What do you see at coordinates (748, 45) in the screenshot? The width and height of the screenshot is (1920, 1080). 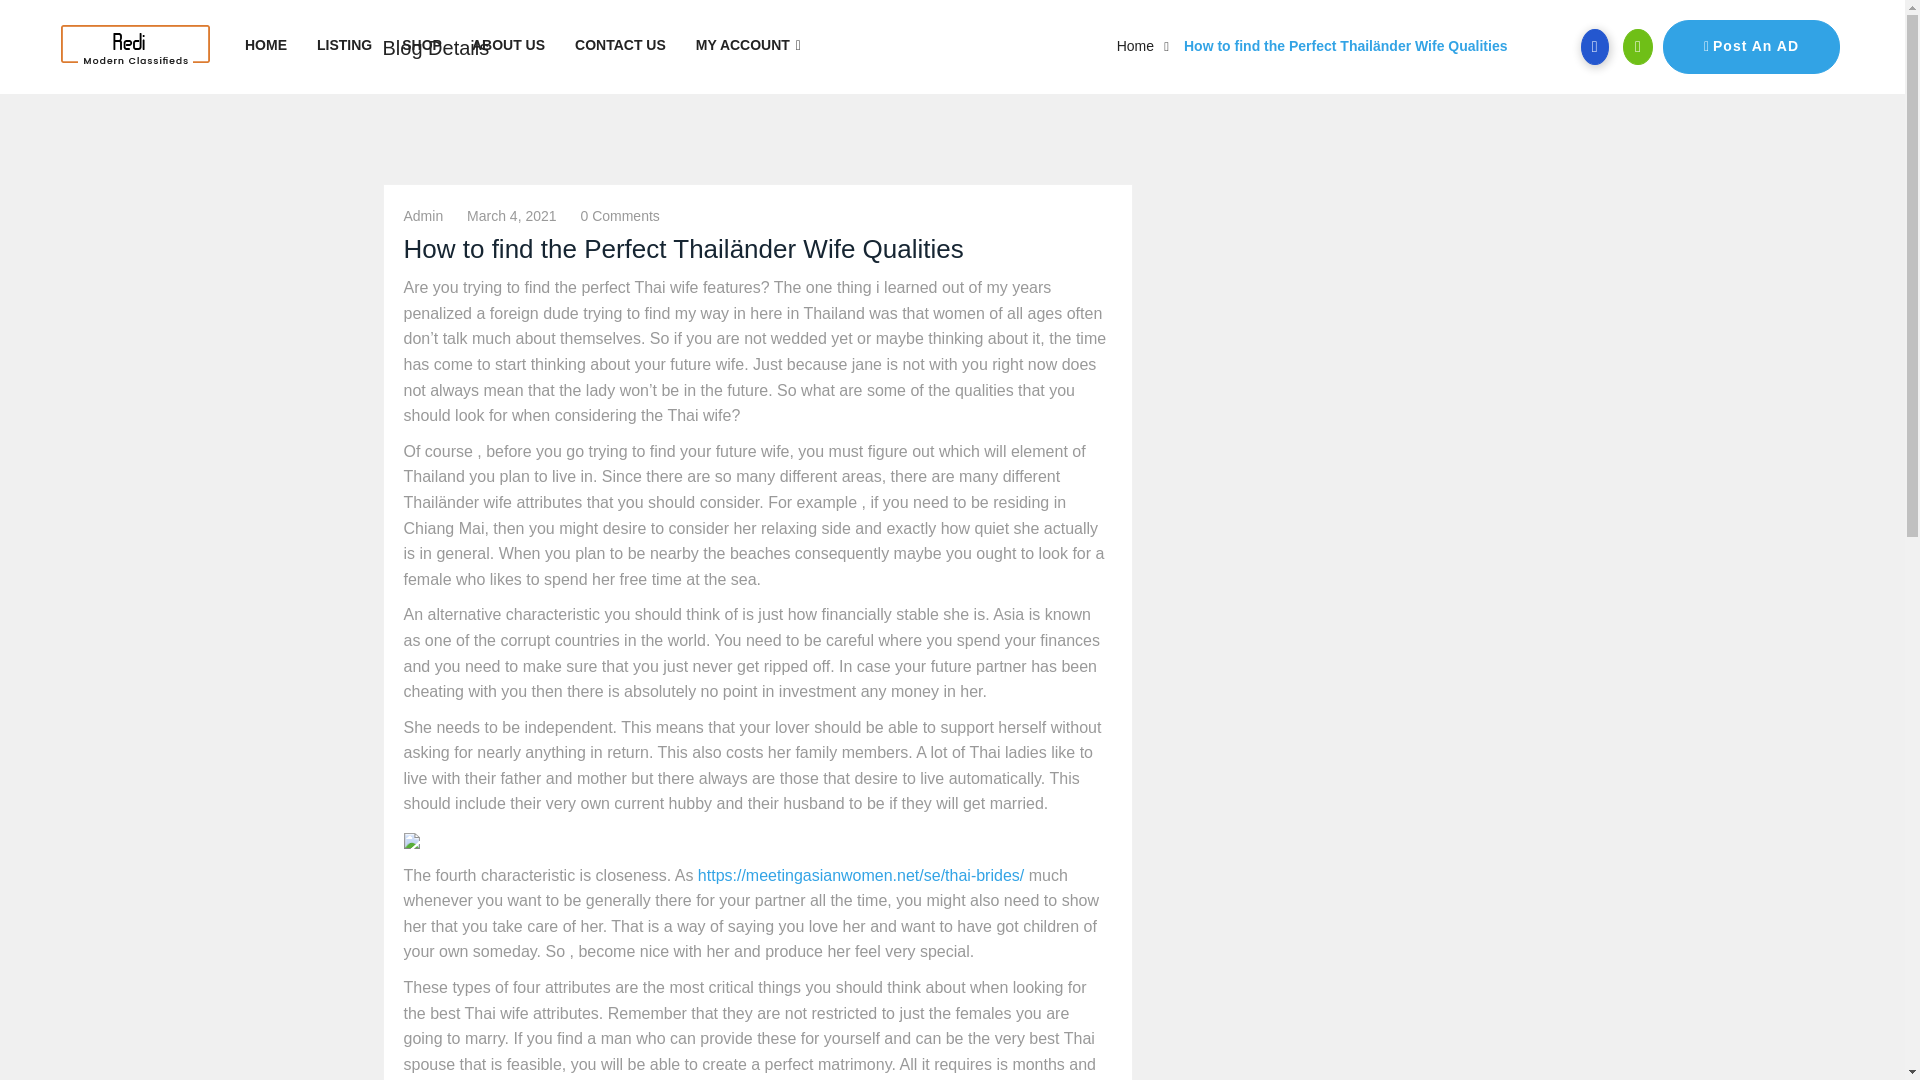 I see `MY ACCOUNT` at bounding box center [748, 45].